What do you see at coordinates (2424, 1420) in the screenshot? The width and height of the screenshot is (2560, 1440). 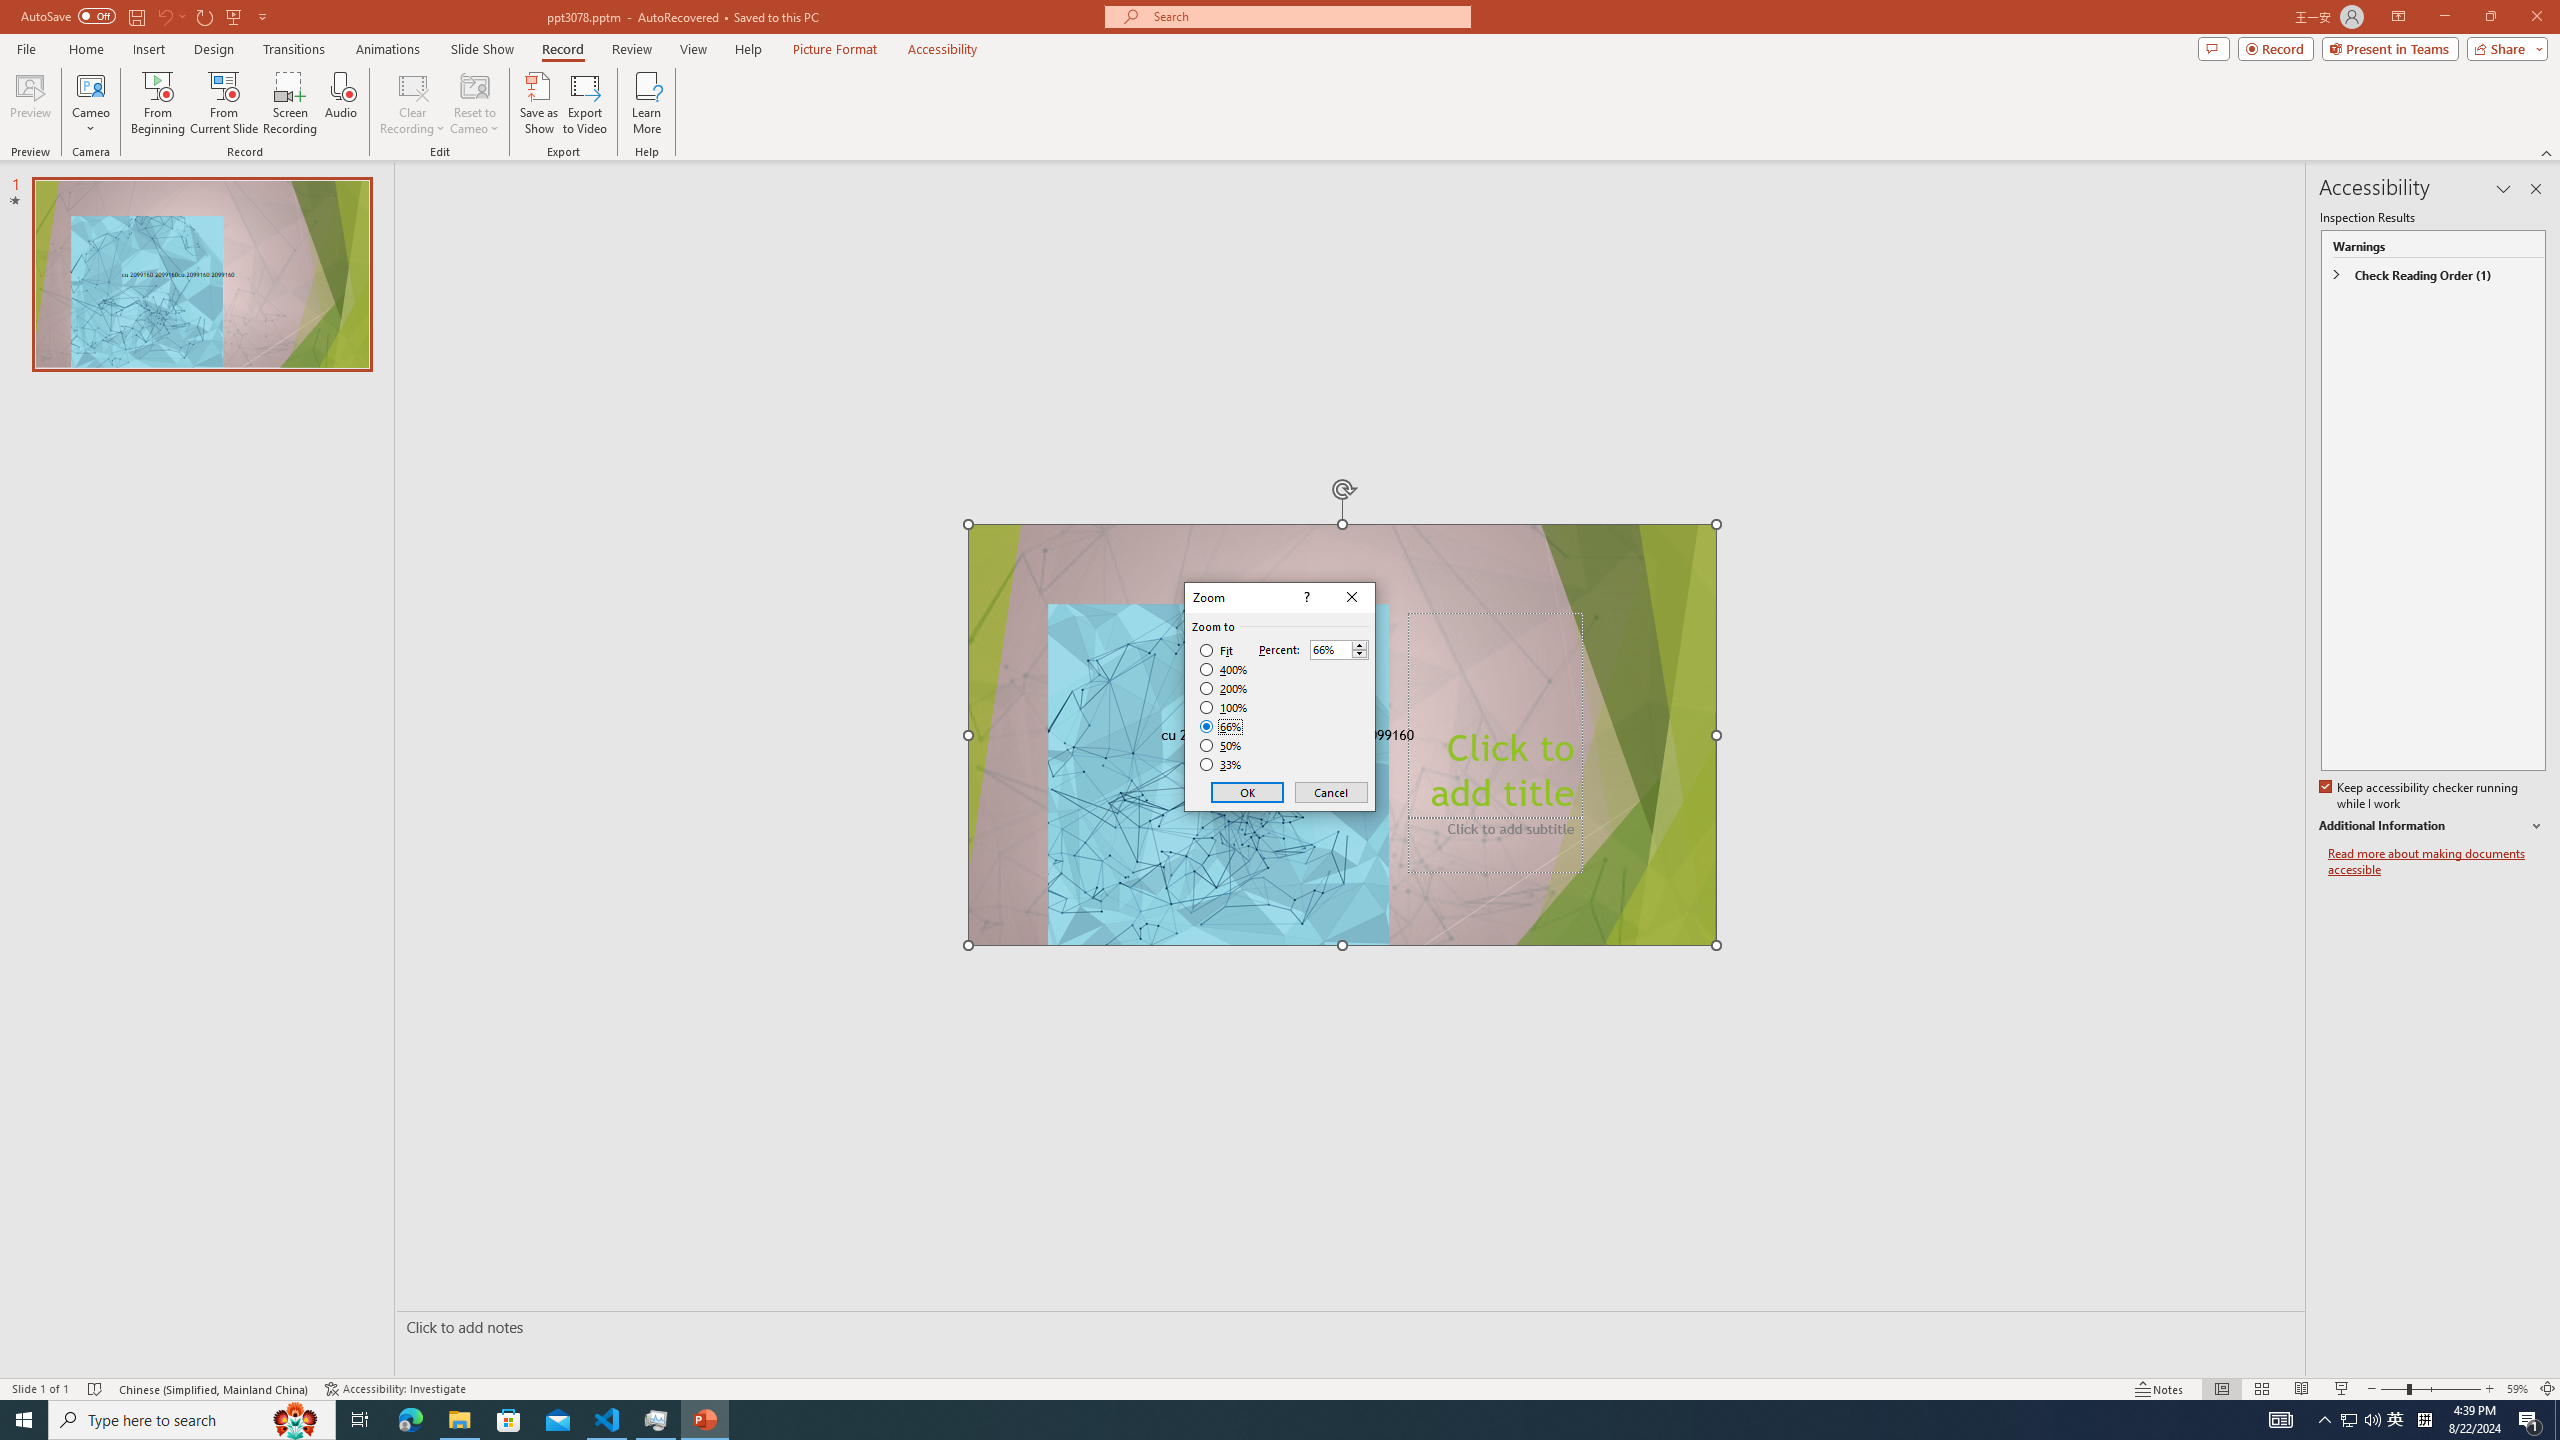 I see `Tray Input Indicator - Chinese (Simplified, China)` at bounding box center [2424, 1420].